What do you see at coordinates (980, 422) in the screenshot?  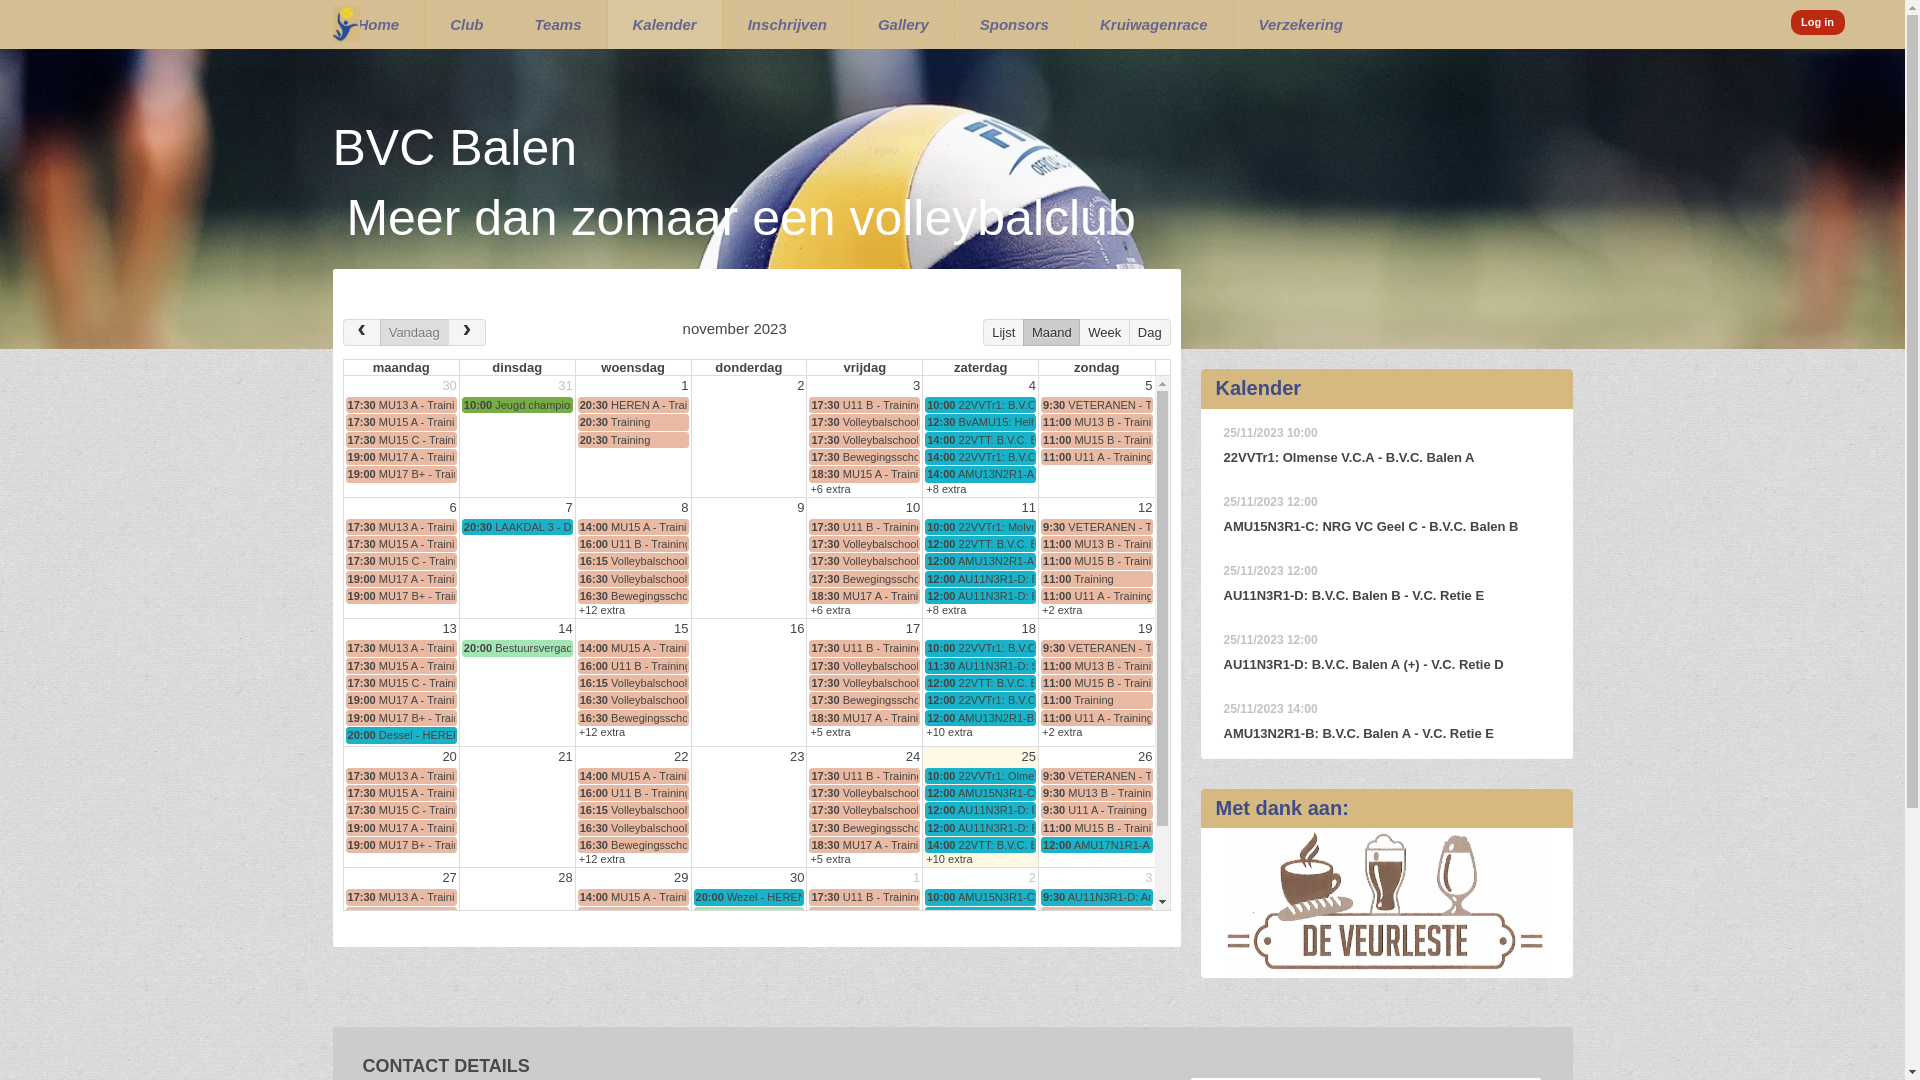 I see `12:30 BvAMU15: Hellvoc Hemiksem-Schelle - B.V.C. Balen` at bounding box center [980, 422].